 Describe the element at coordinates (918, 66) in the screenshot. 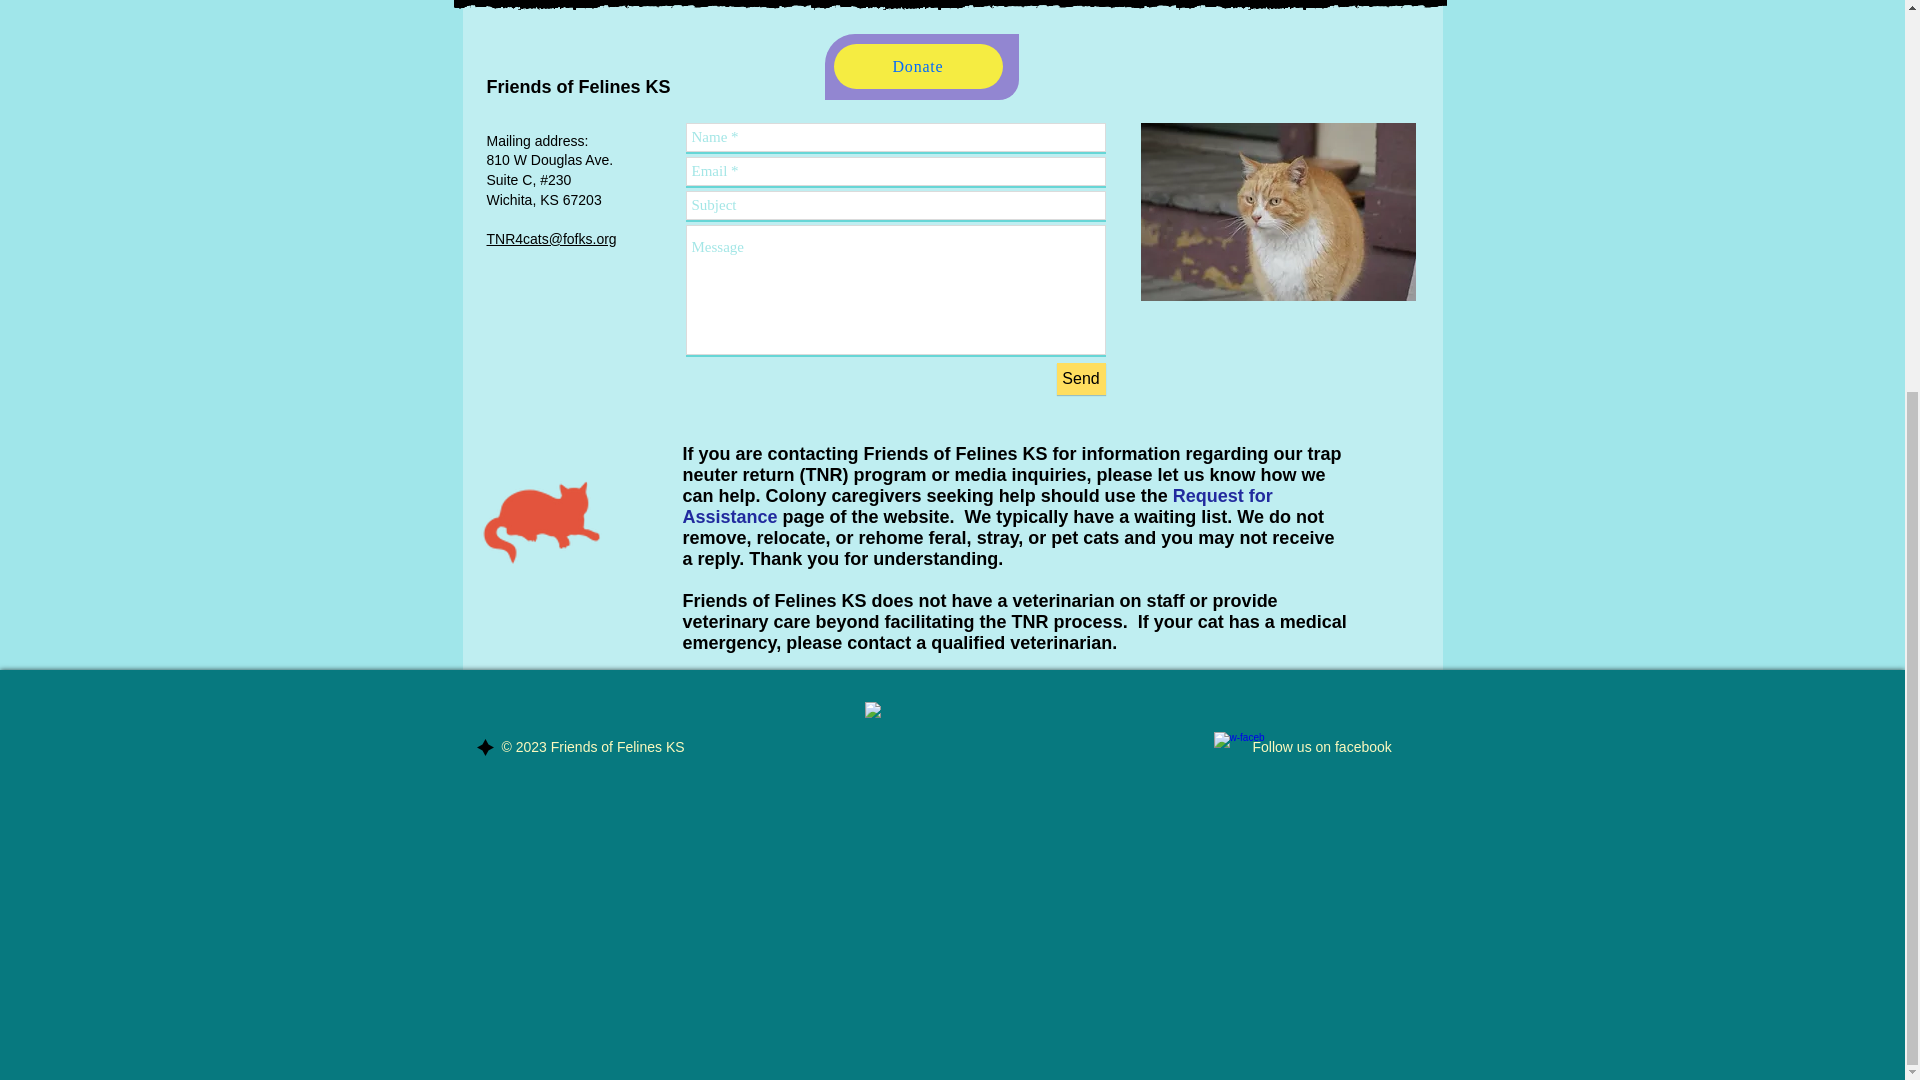

I see `Donate` at that location.